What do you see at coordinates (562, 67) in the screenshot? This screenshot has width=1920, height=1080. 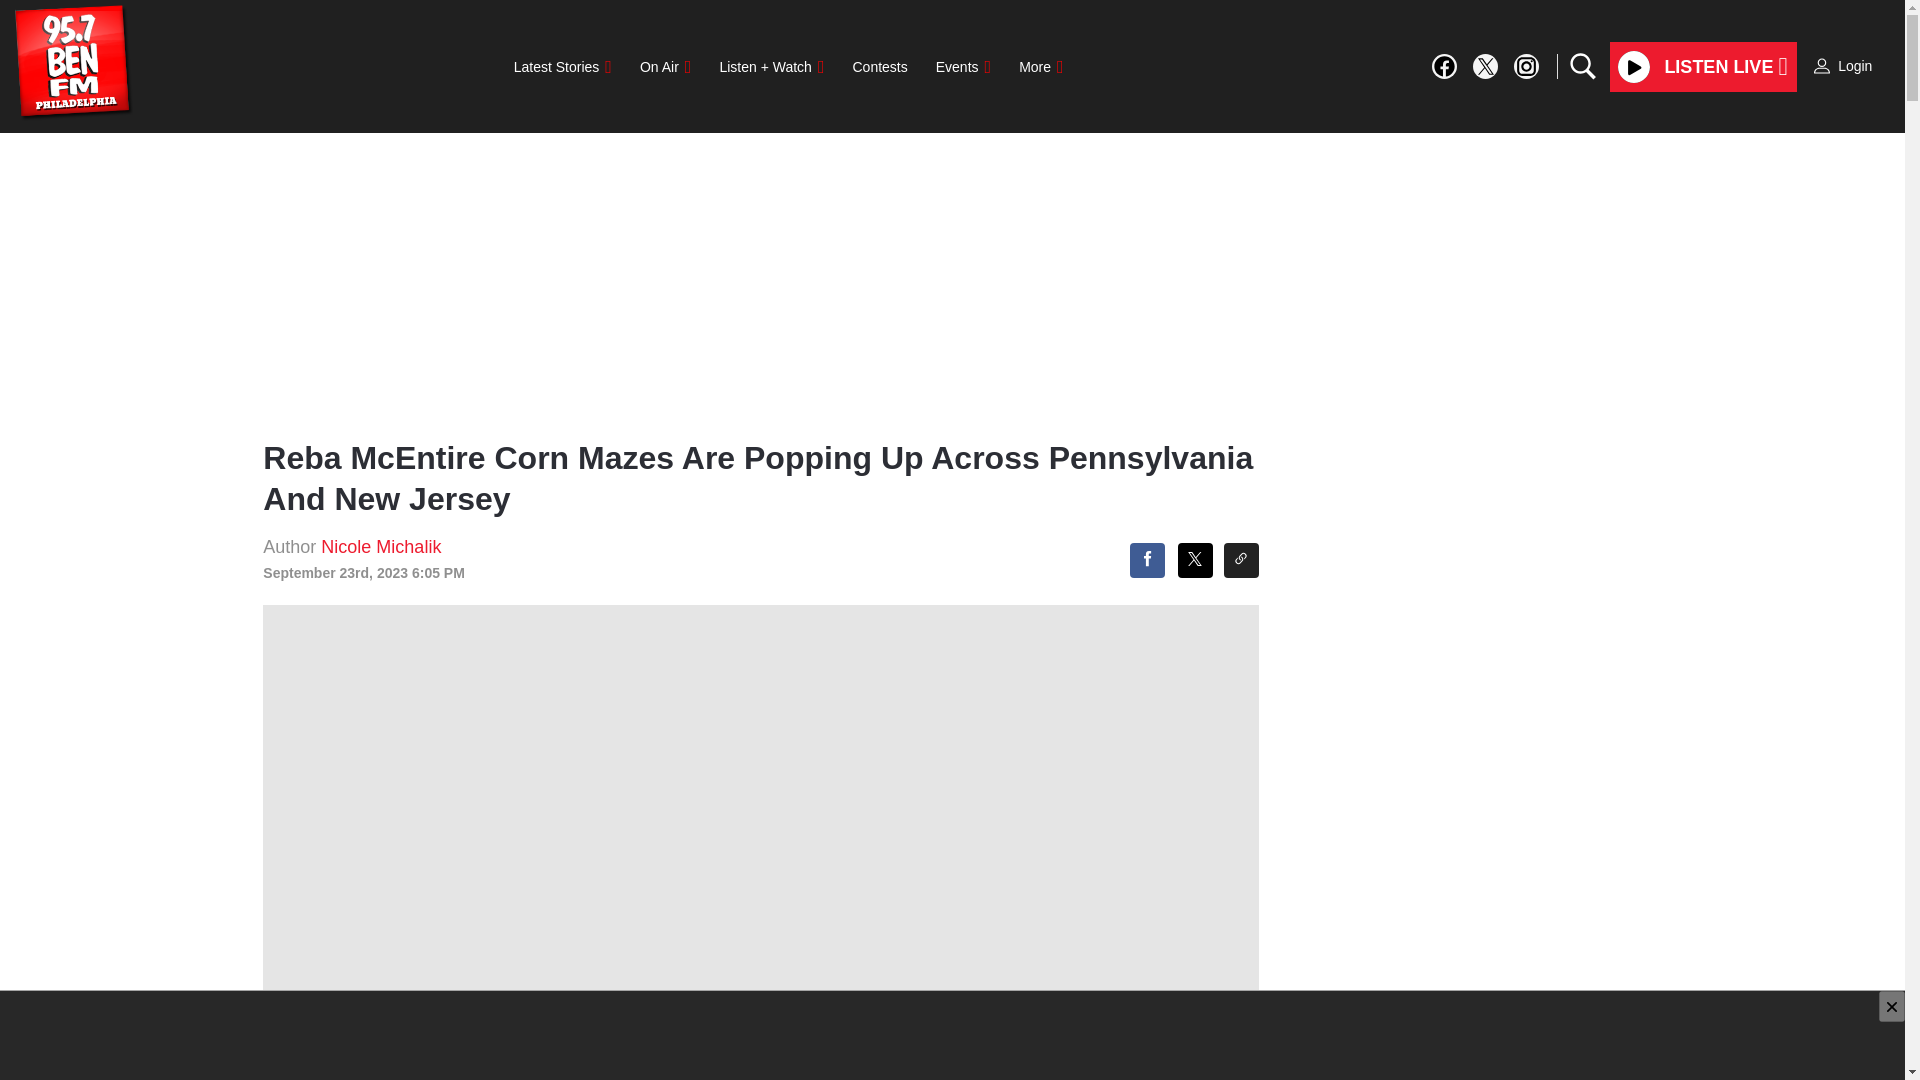 I see `Latest Stories` at bounding box center [562, 67].